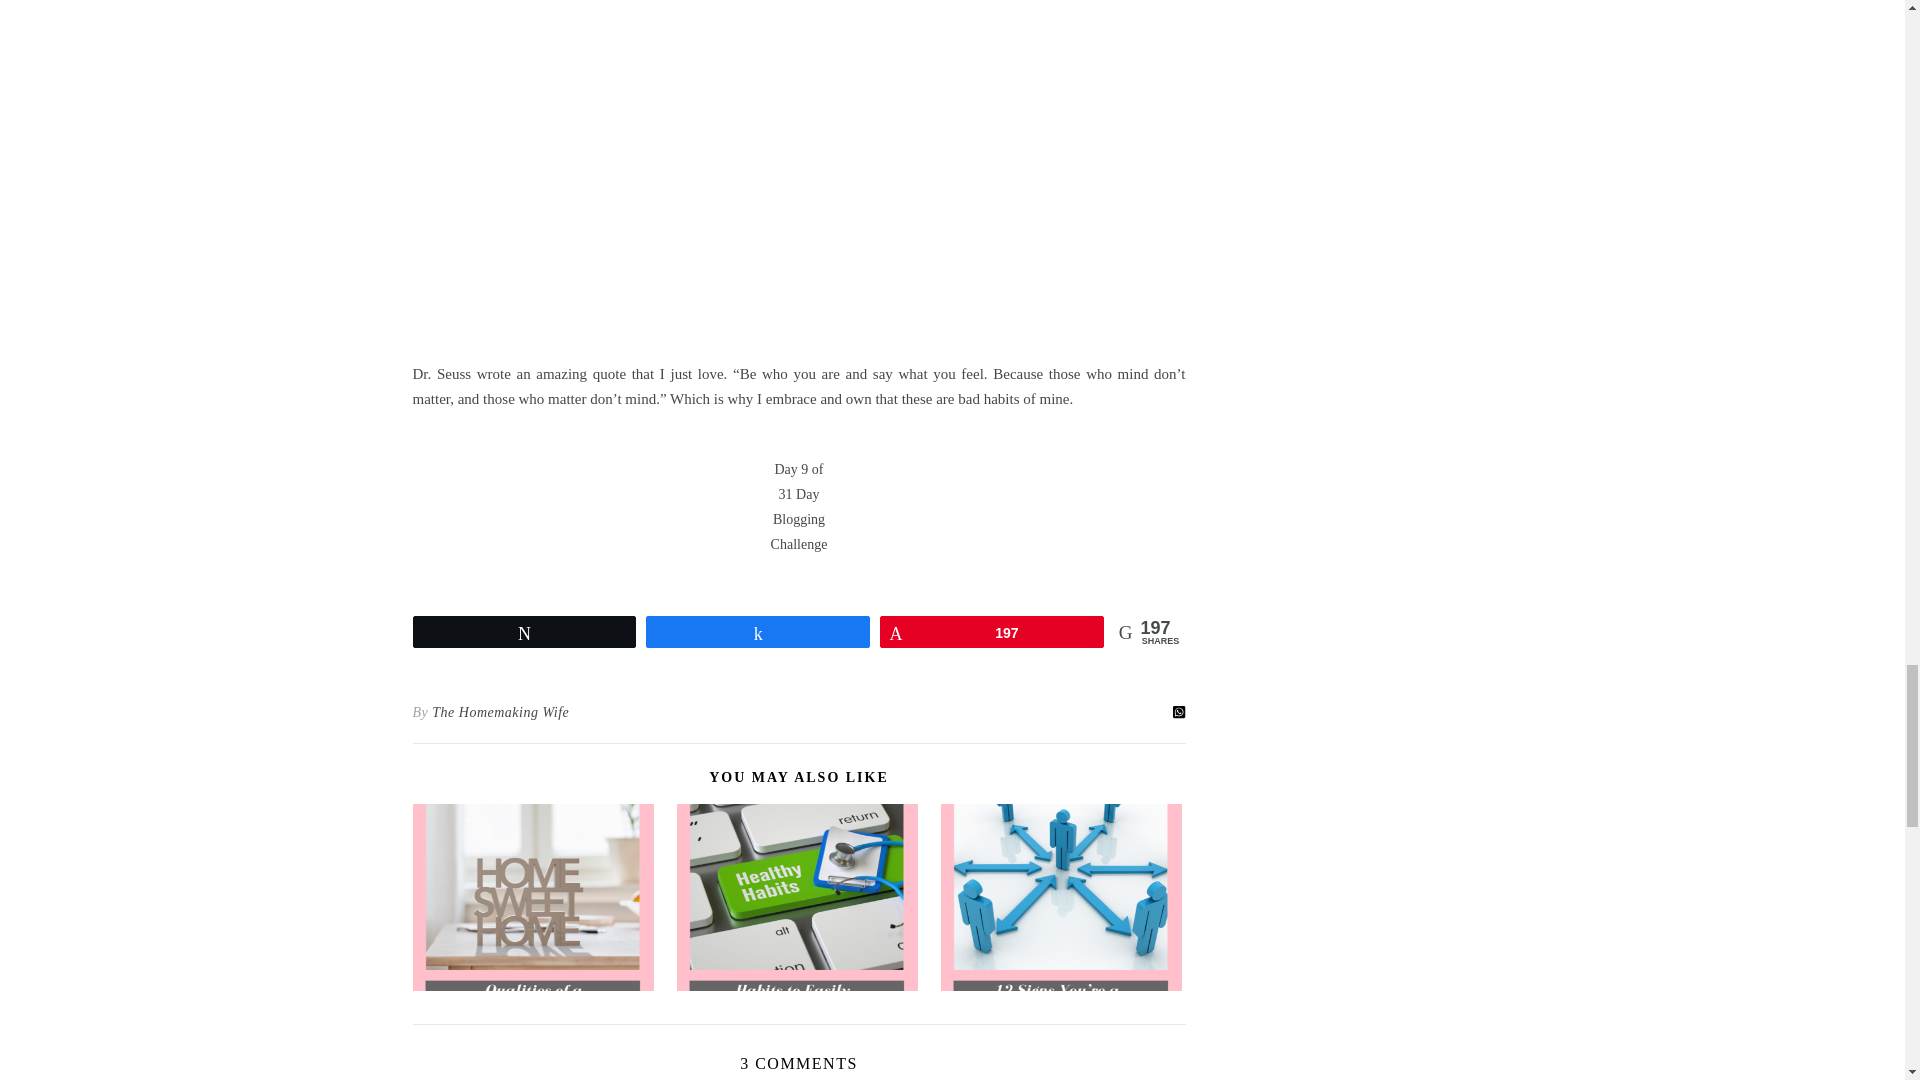 Image resolution: width=1920 pixels, height=1080 pixels. Describe the element at coordinates (500, 712) in the screenshot. I see `Posts by The Homemaking Wife` at that location.